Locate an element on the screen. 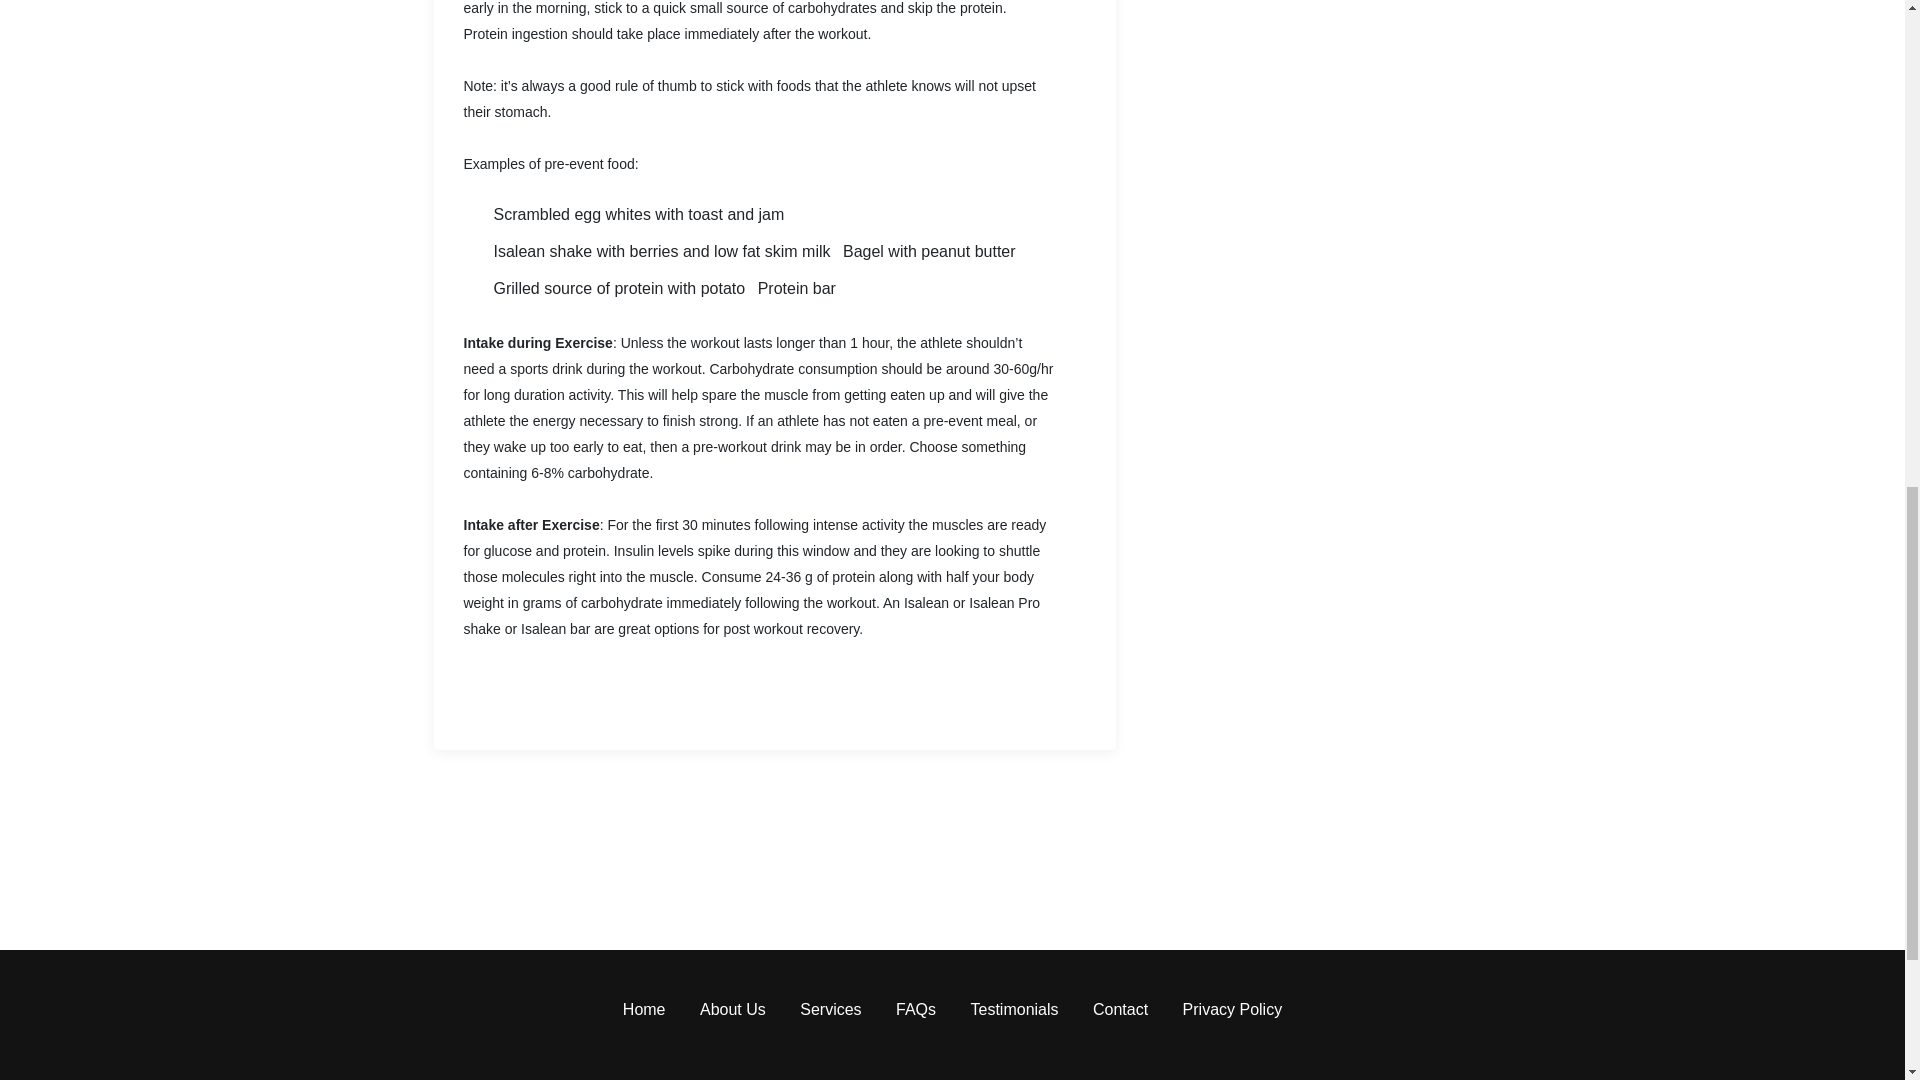 This screenshot has width=1920, height=1080. About Us is located at coordinates (733, 1010).